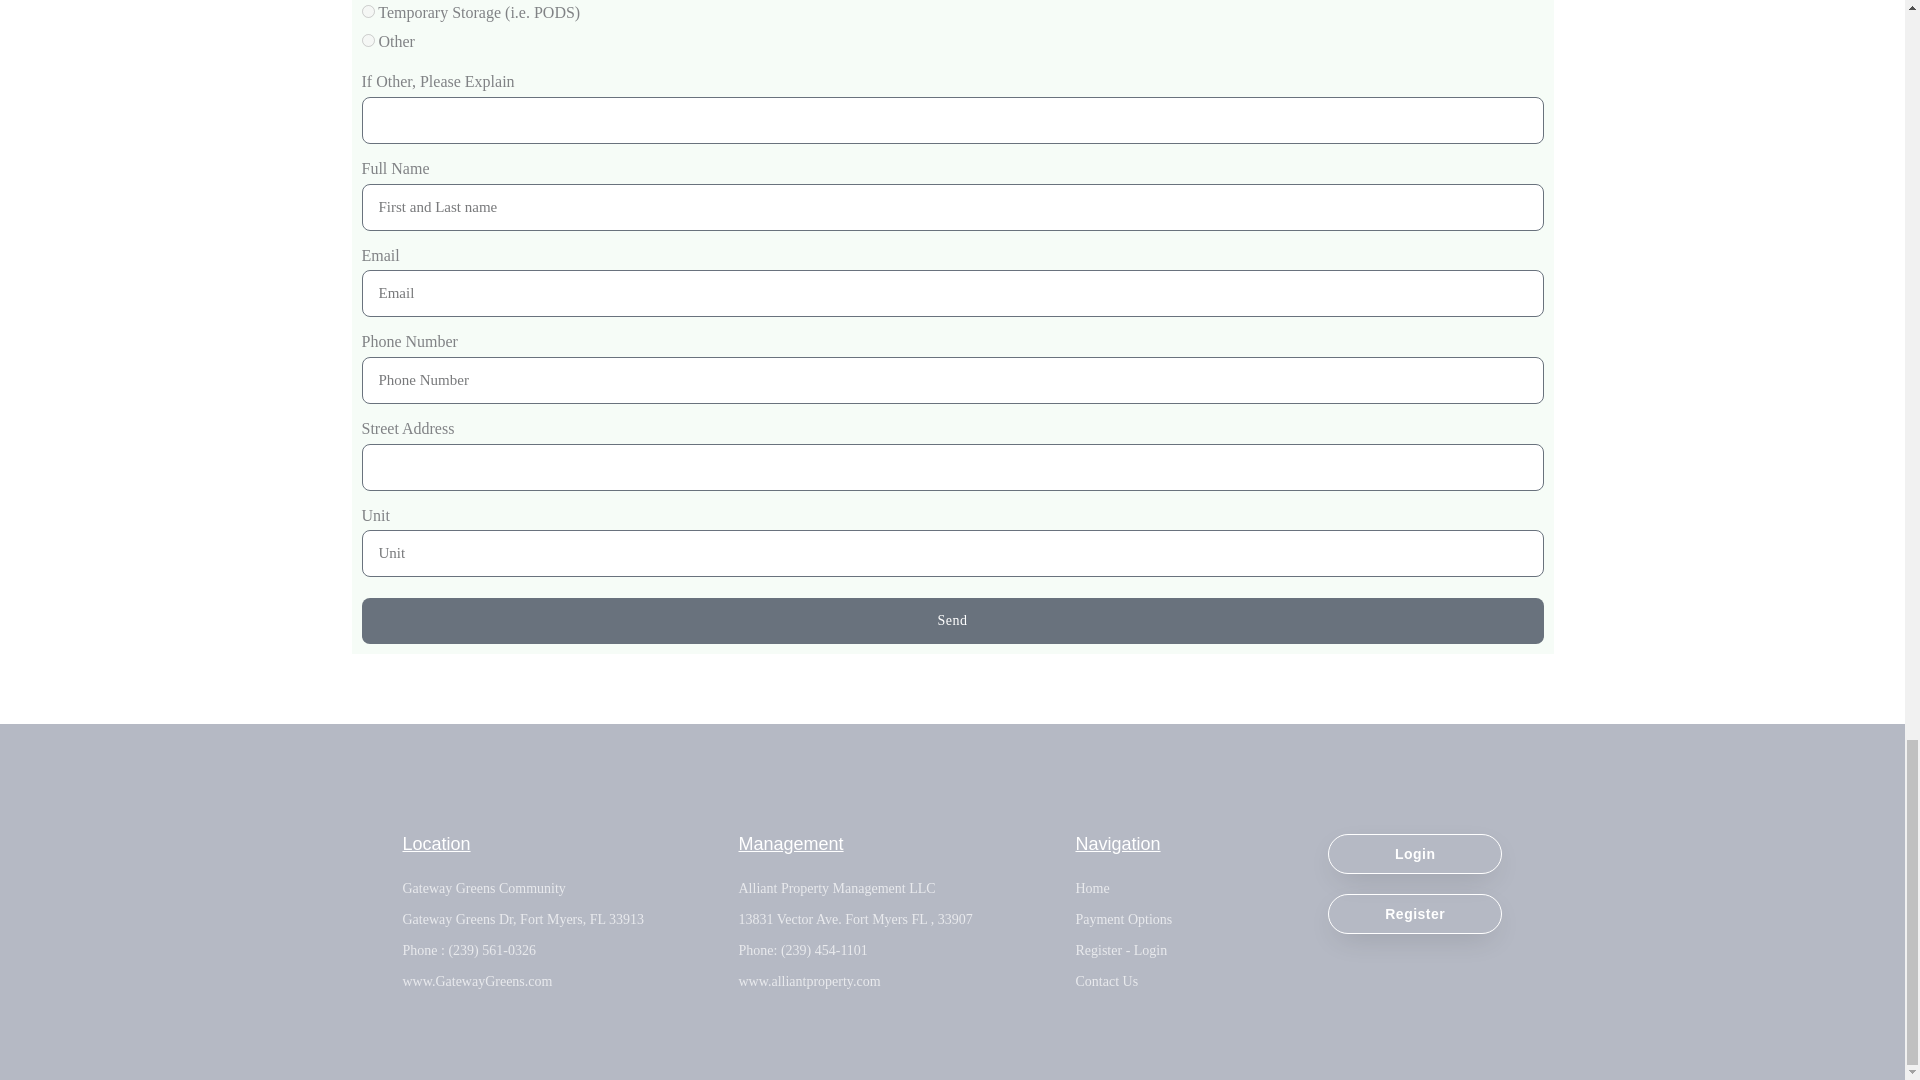  I want to click on Other, so click(368, 40).